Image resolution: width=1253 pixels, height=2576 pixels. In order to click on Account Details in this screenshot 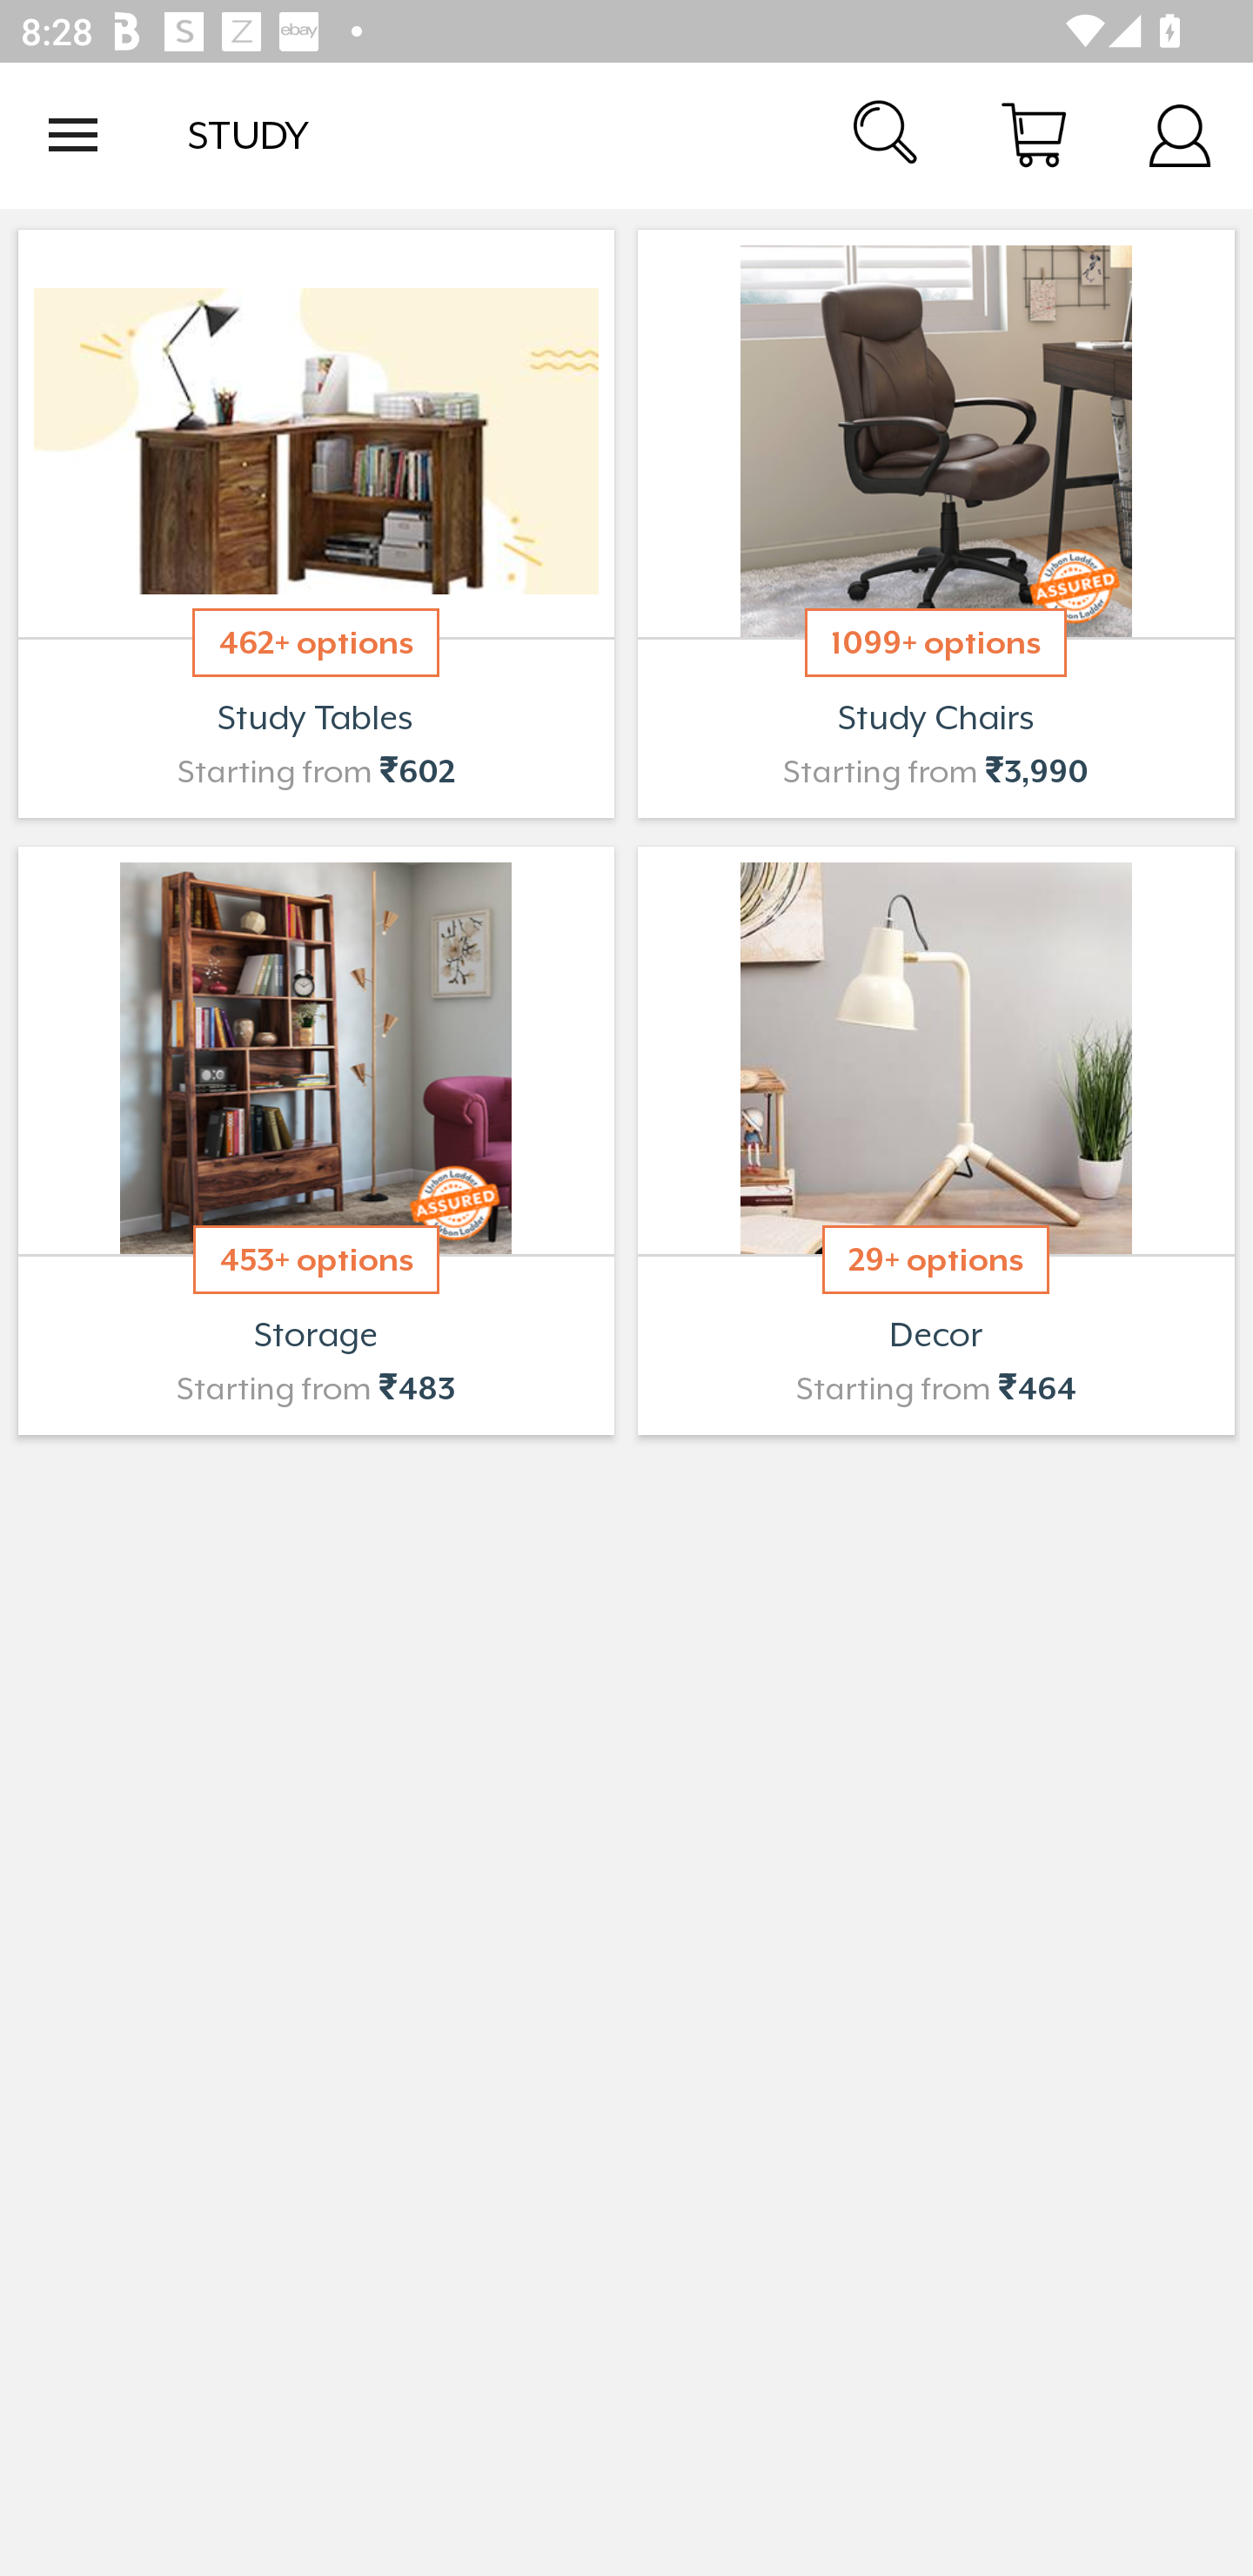, I will do `click(1180, 134)`.